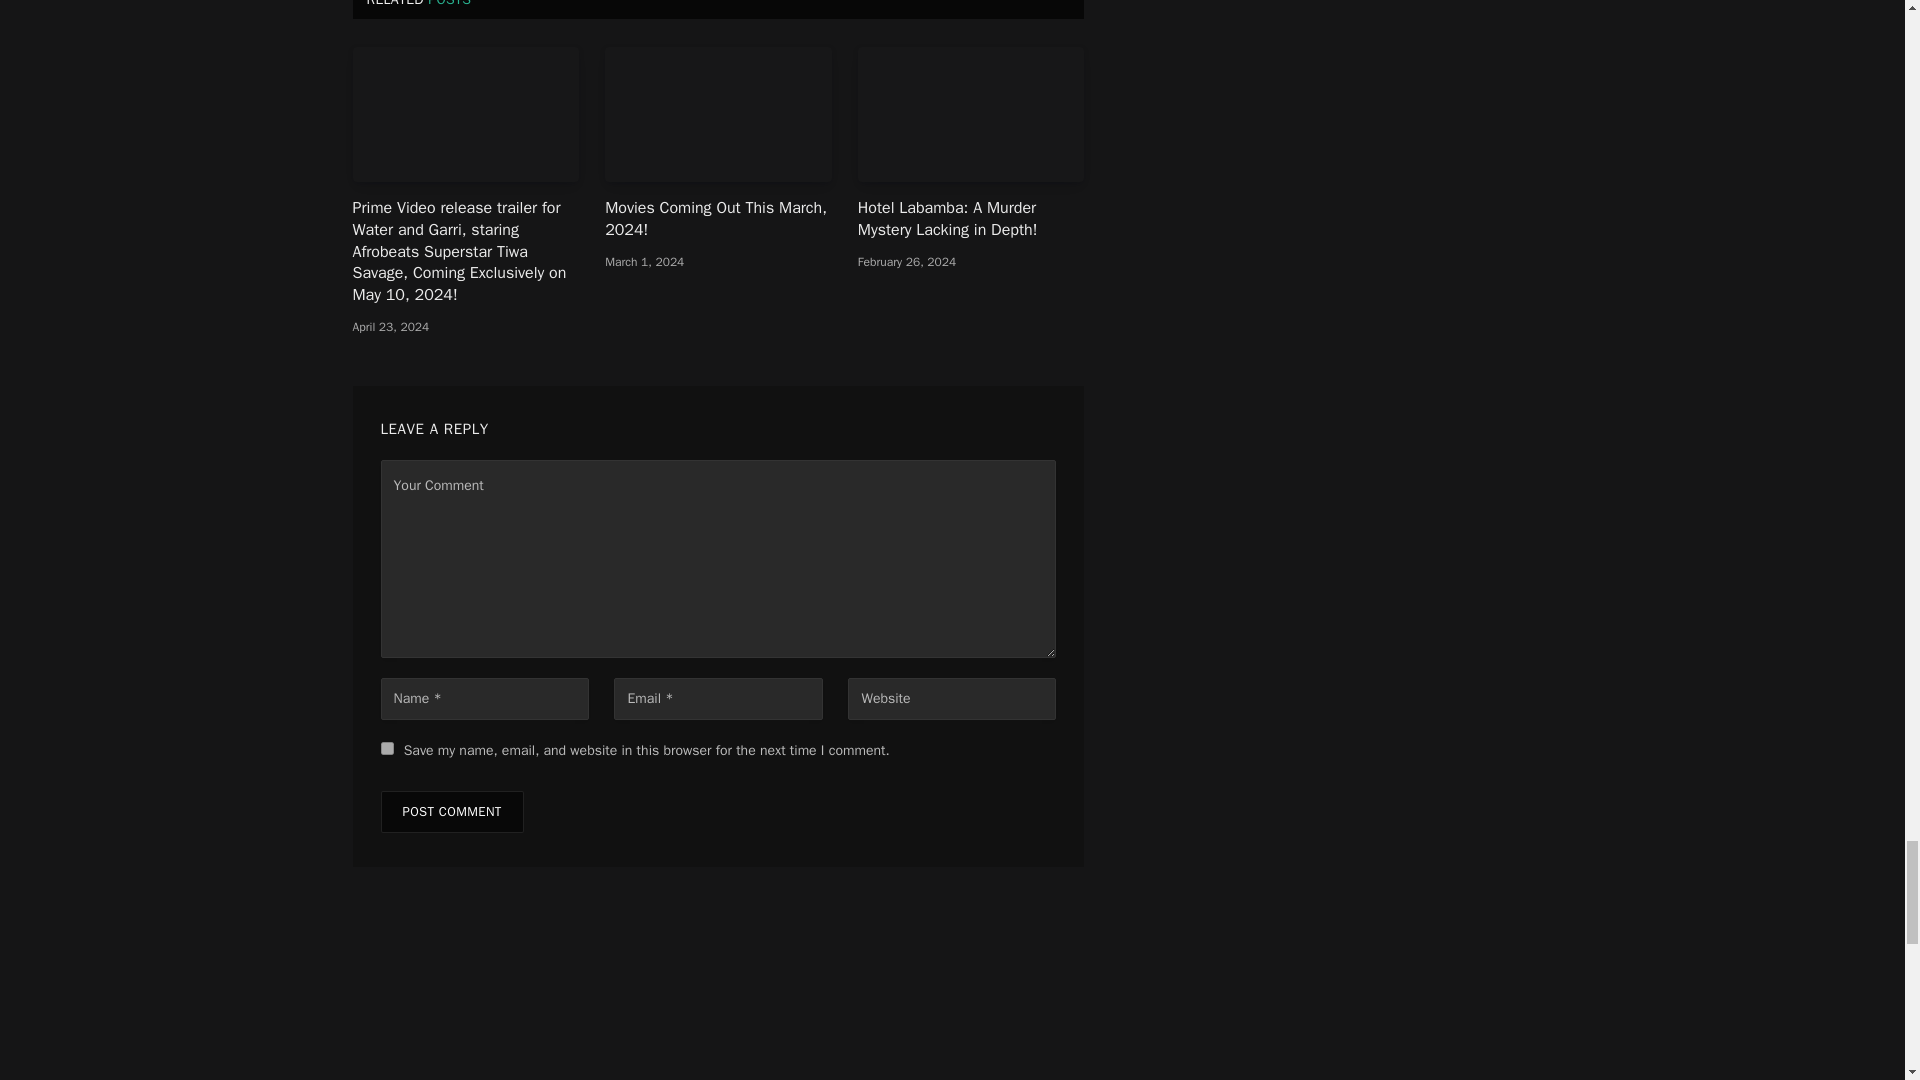 The image size is (1920, 1080). What do you see at coordinates (386, 204) in the screenshot?
I see `yes` at bounding box center [386, 204].